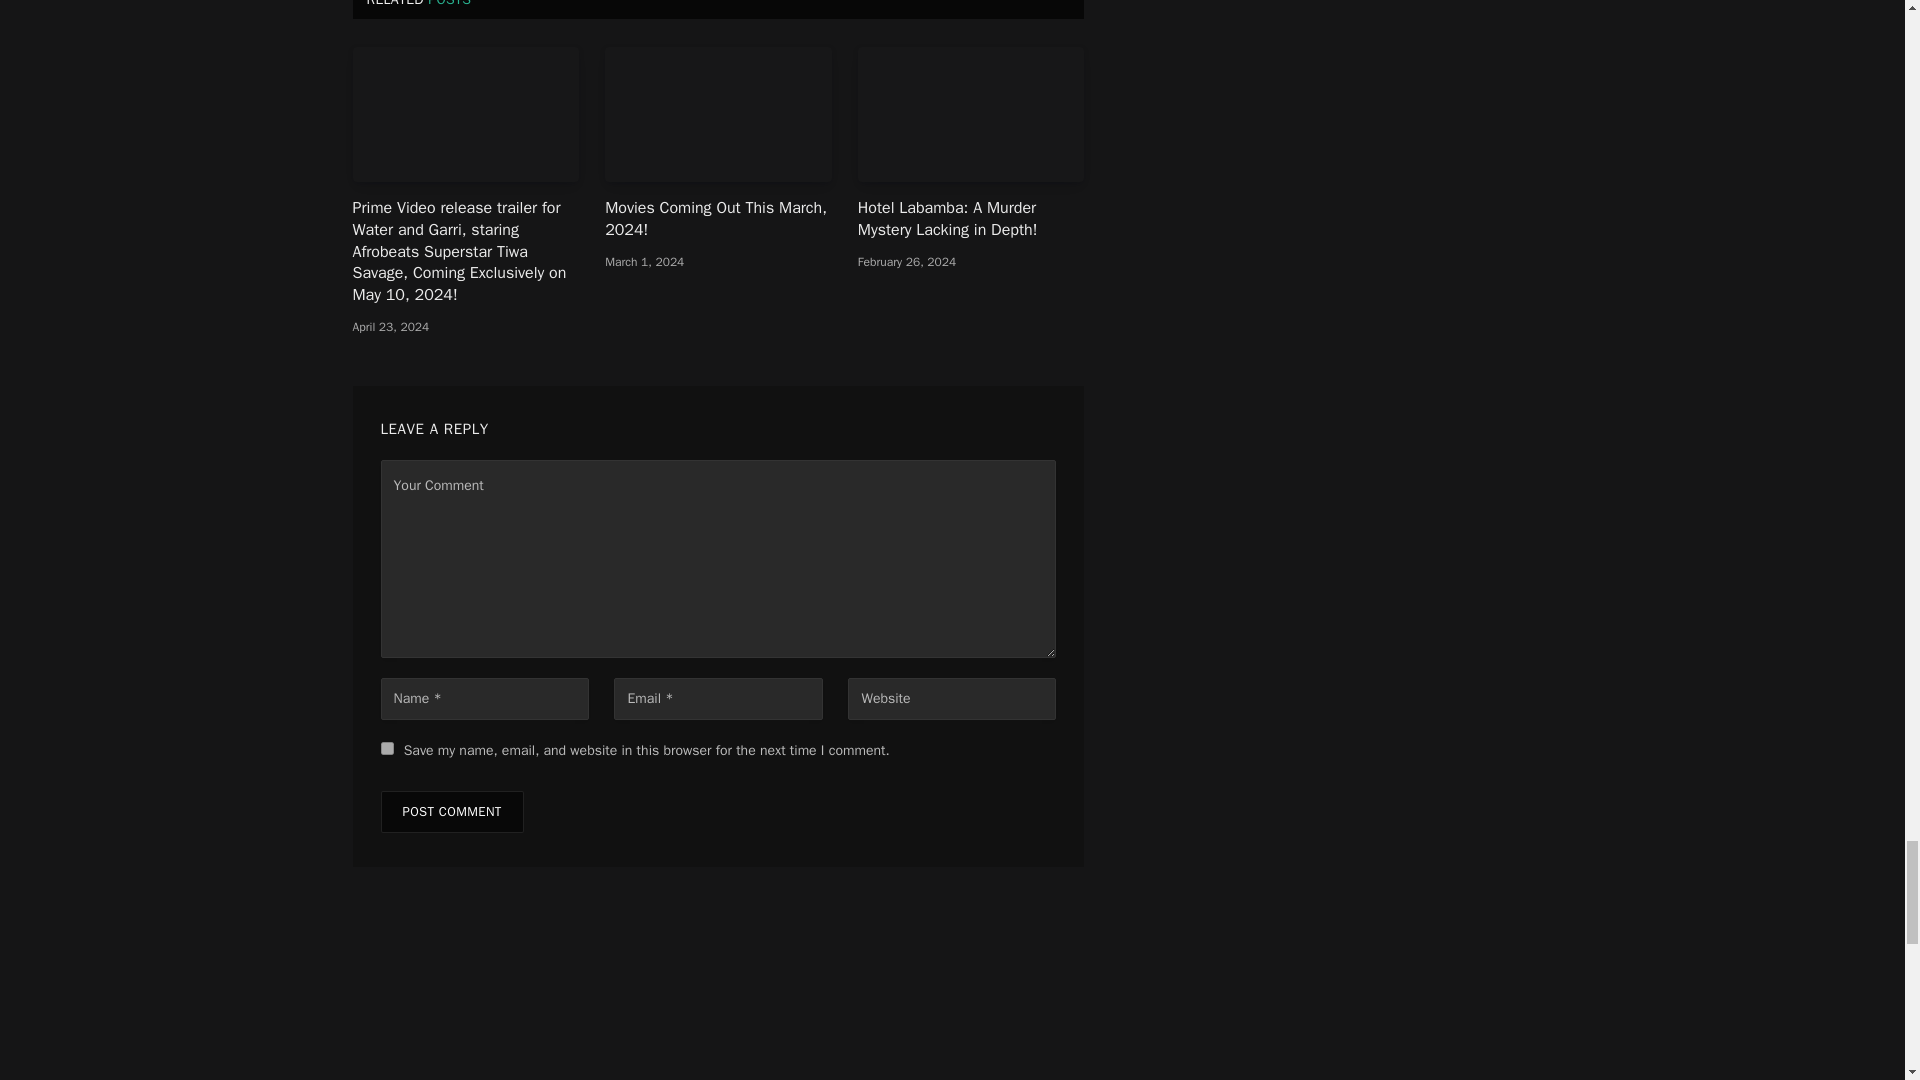 The image size is (1920, 1080). What do you see at coordinates (386, 204) in the screenshot?
I see `yes` at bounding box center [386, 204].